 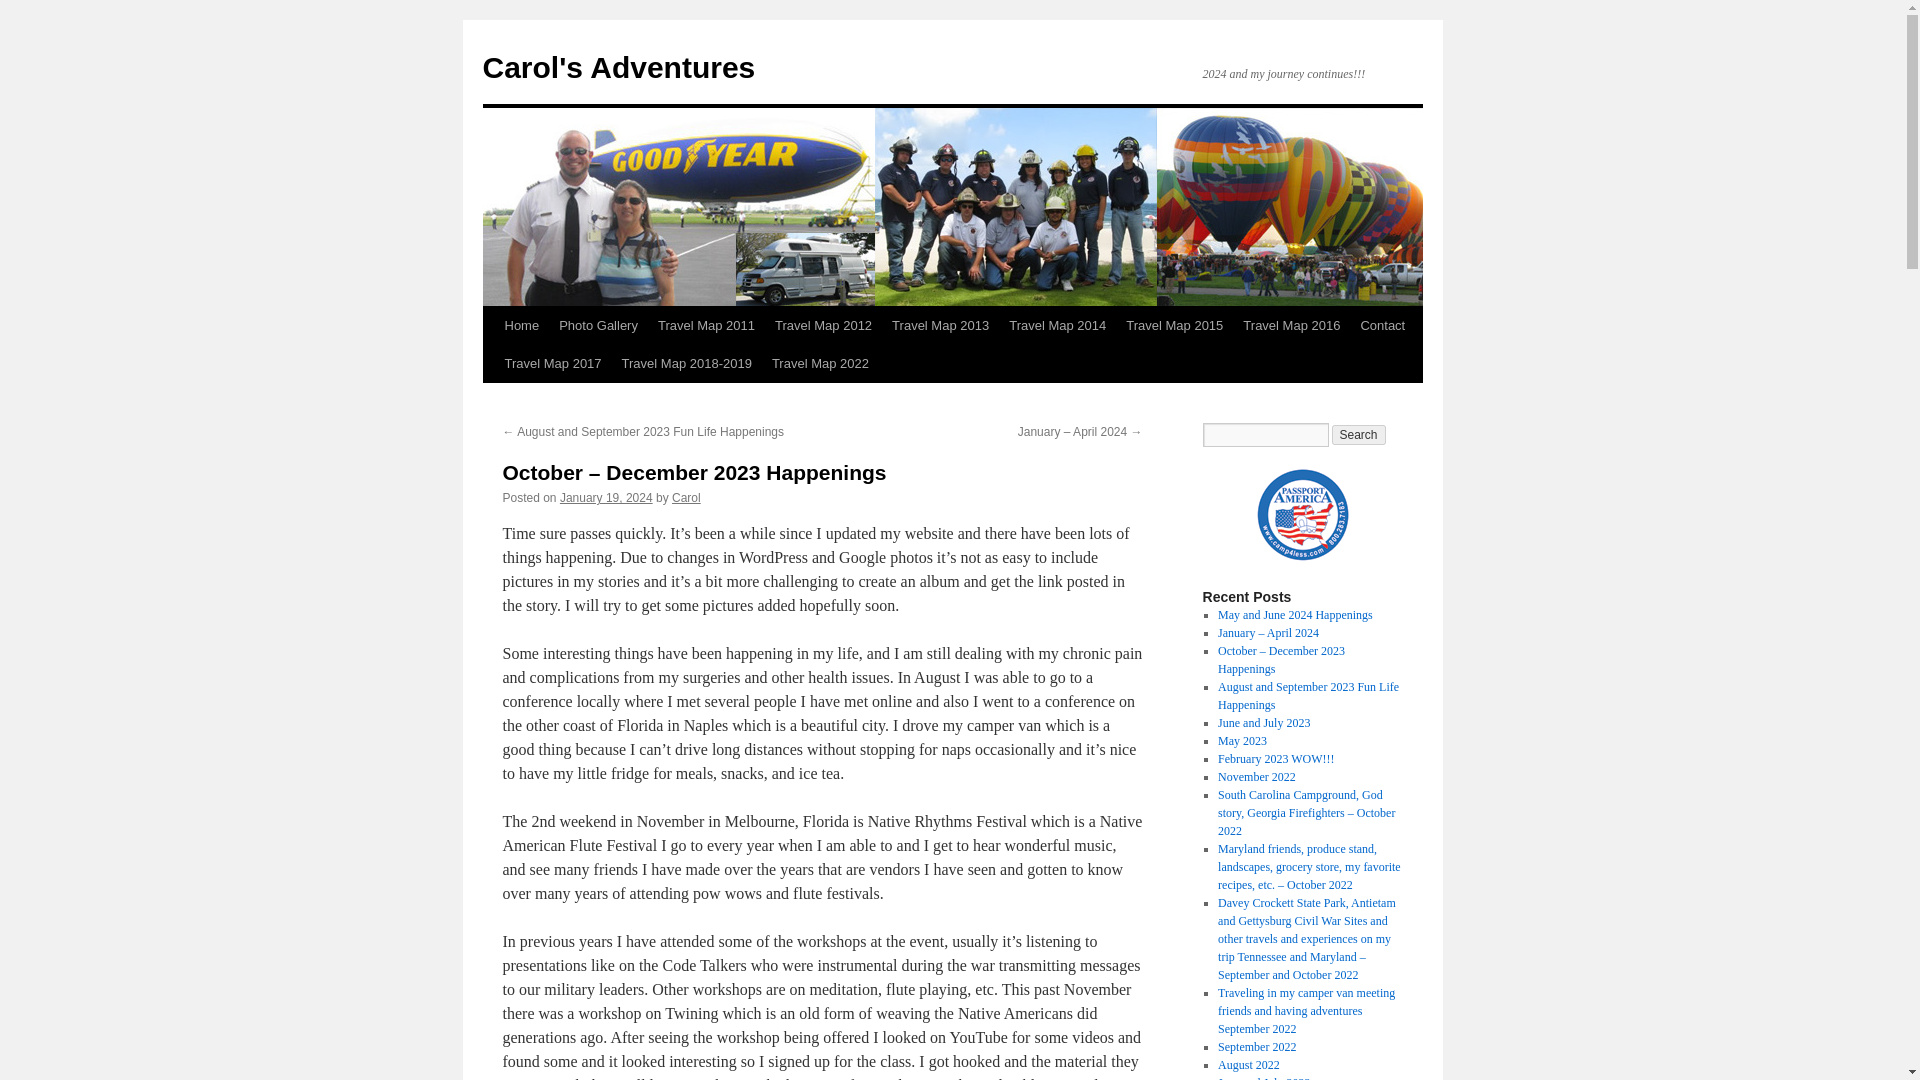 I want to click on August and September 2023 Fun Life Happenings, so click(x=1308, y=696).